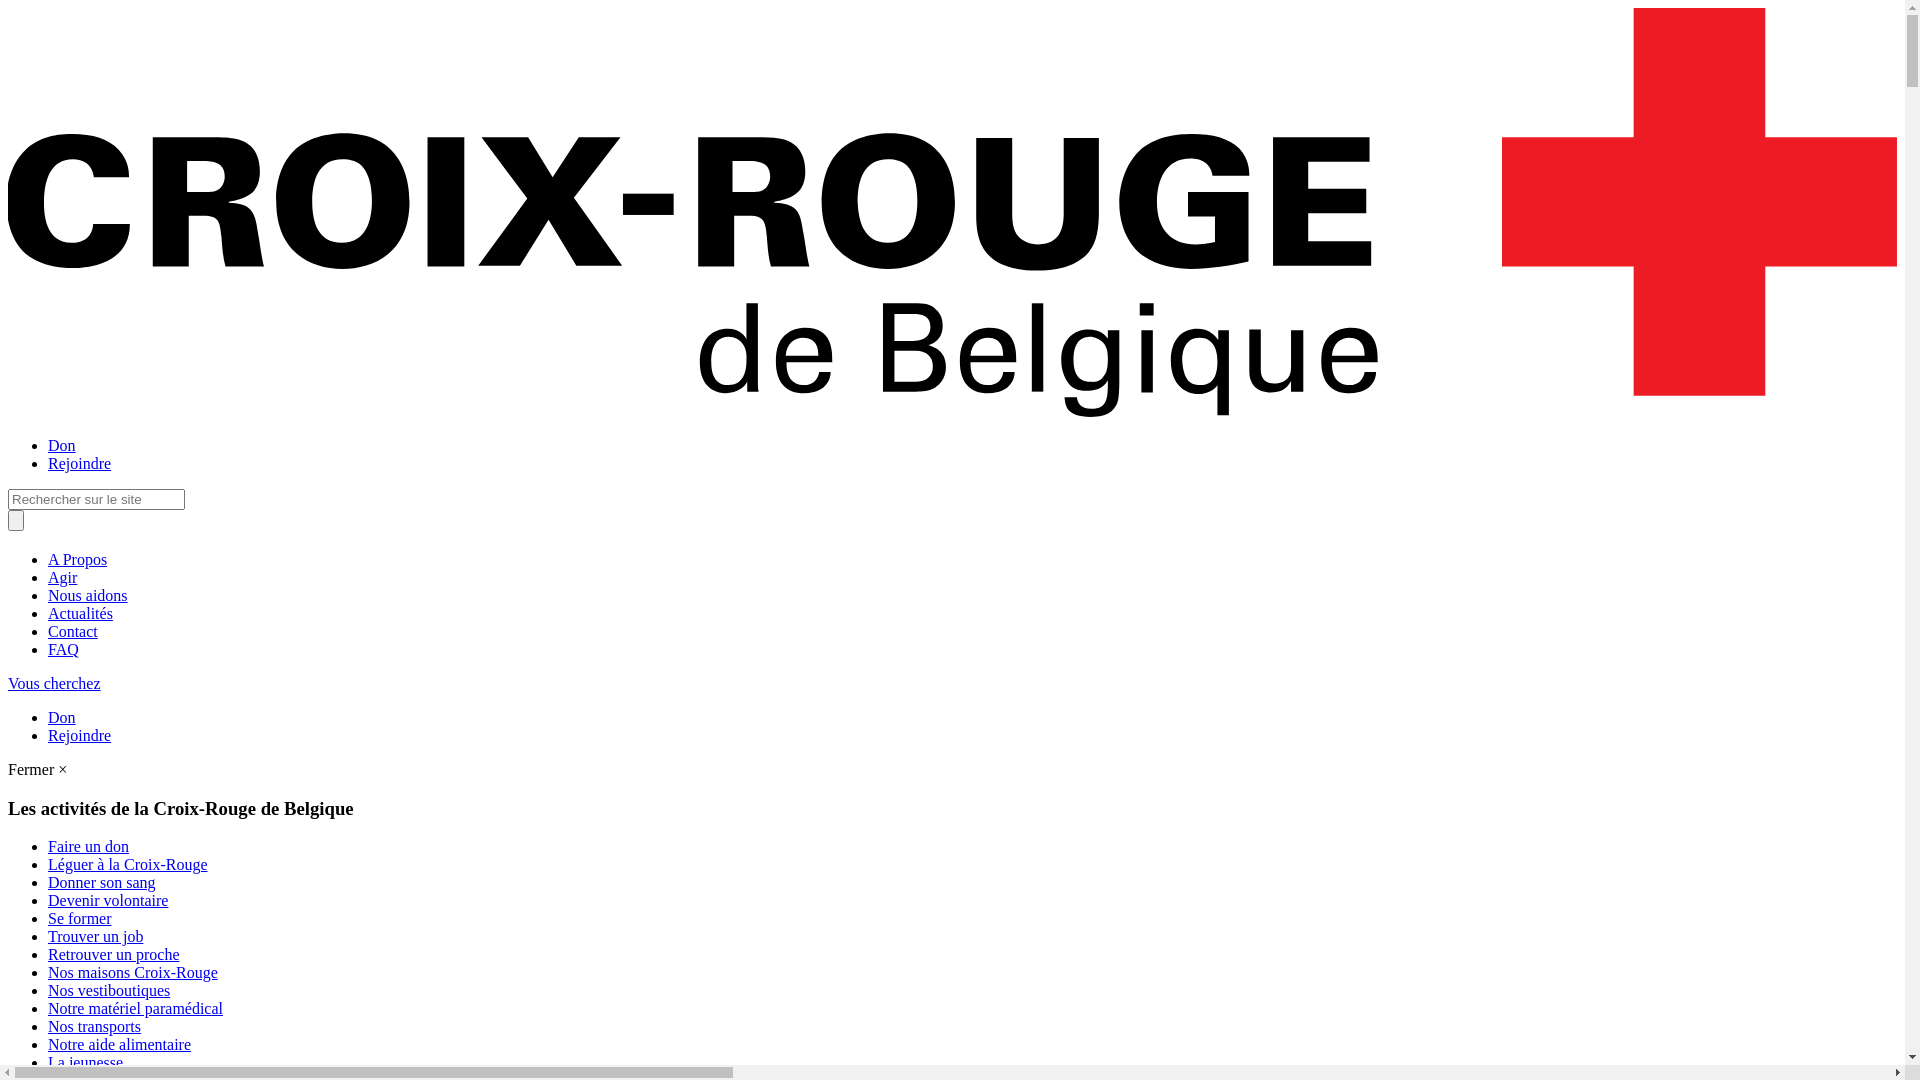 This screenshot has height=1080, width=1920. Describe the element at coordinates (88, 596) in the screenshot. I see `Nous aidons` at that location.